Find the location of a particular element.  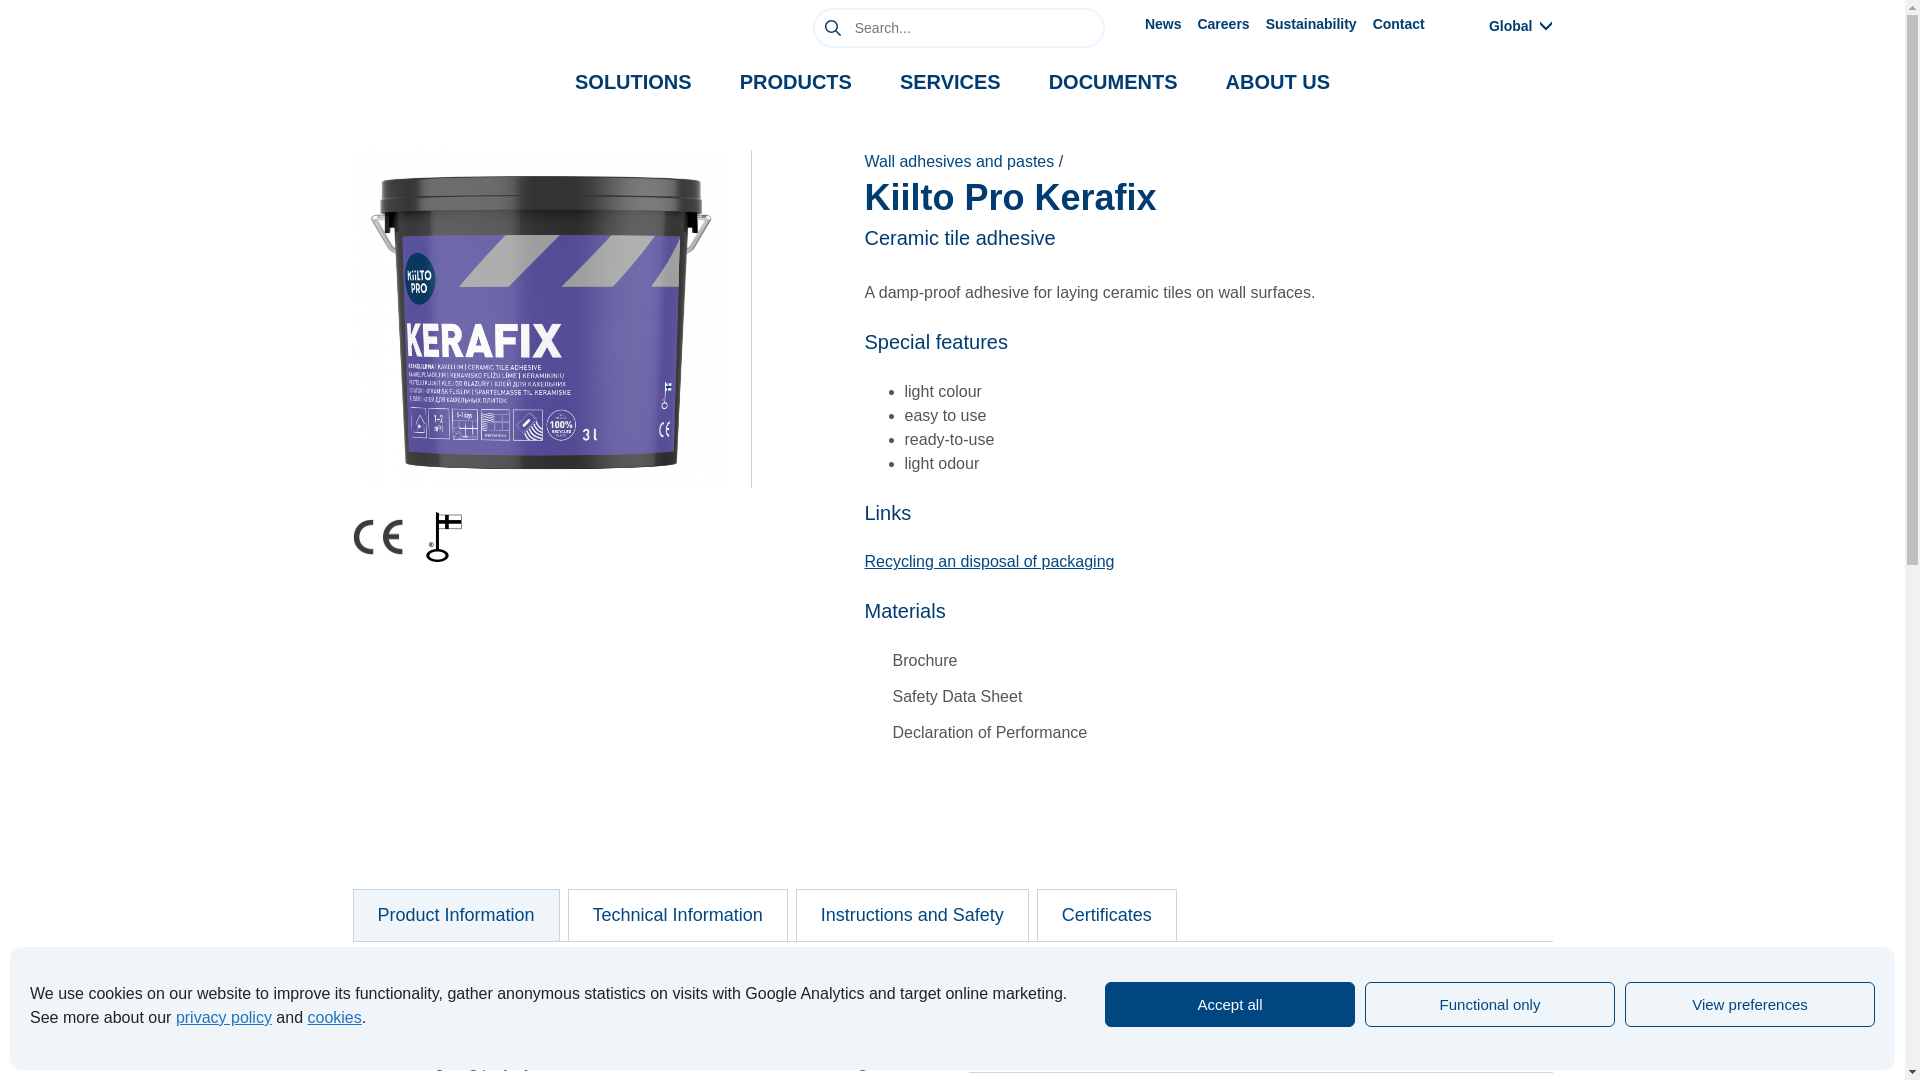

Accept all is located at coordinates (1230, 1004).